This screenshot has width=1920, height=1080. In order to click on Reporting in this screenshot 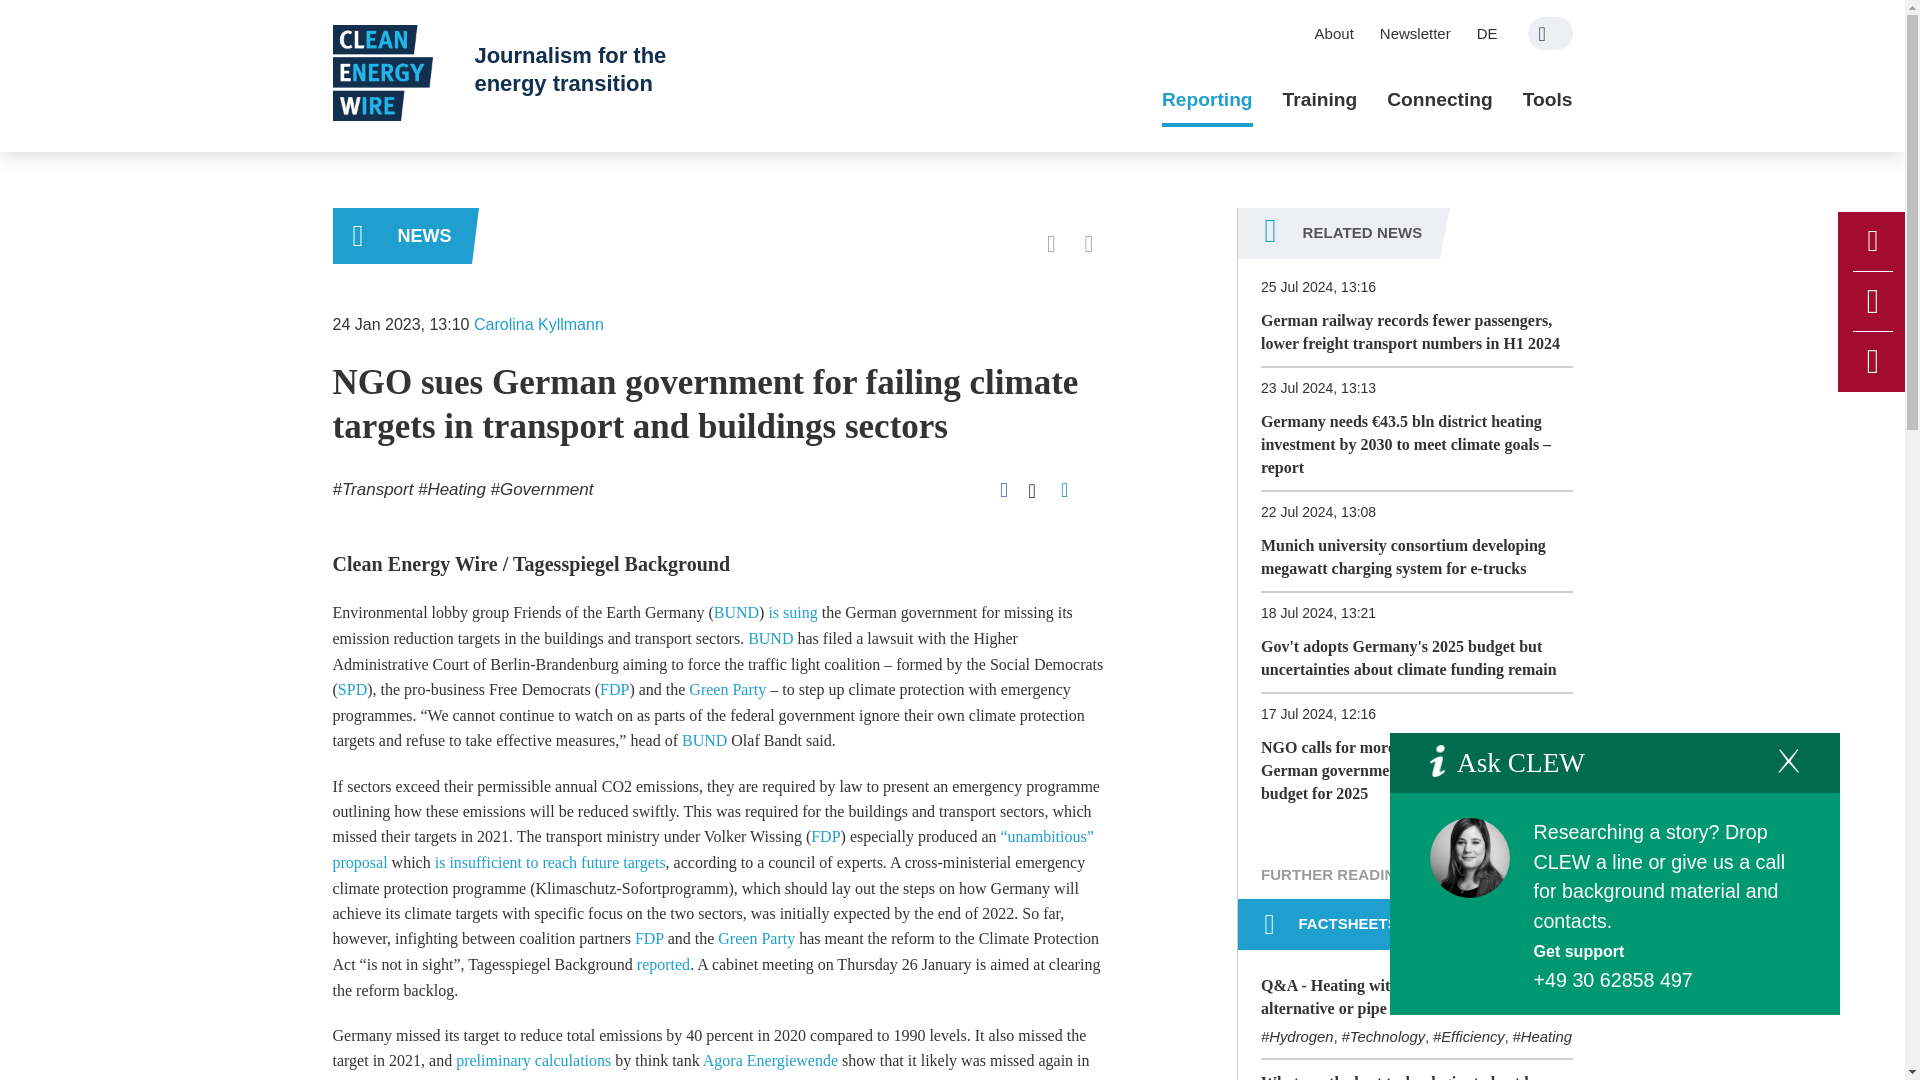, I will do `click(1207, 100)`.